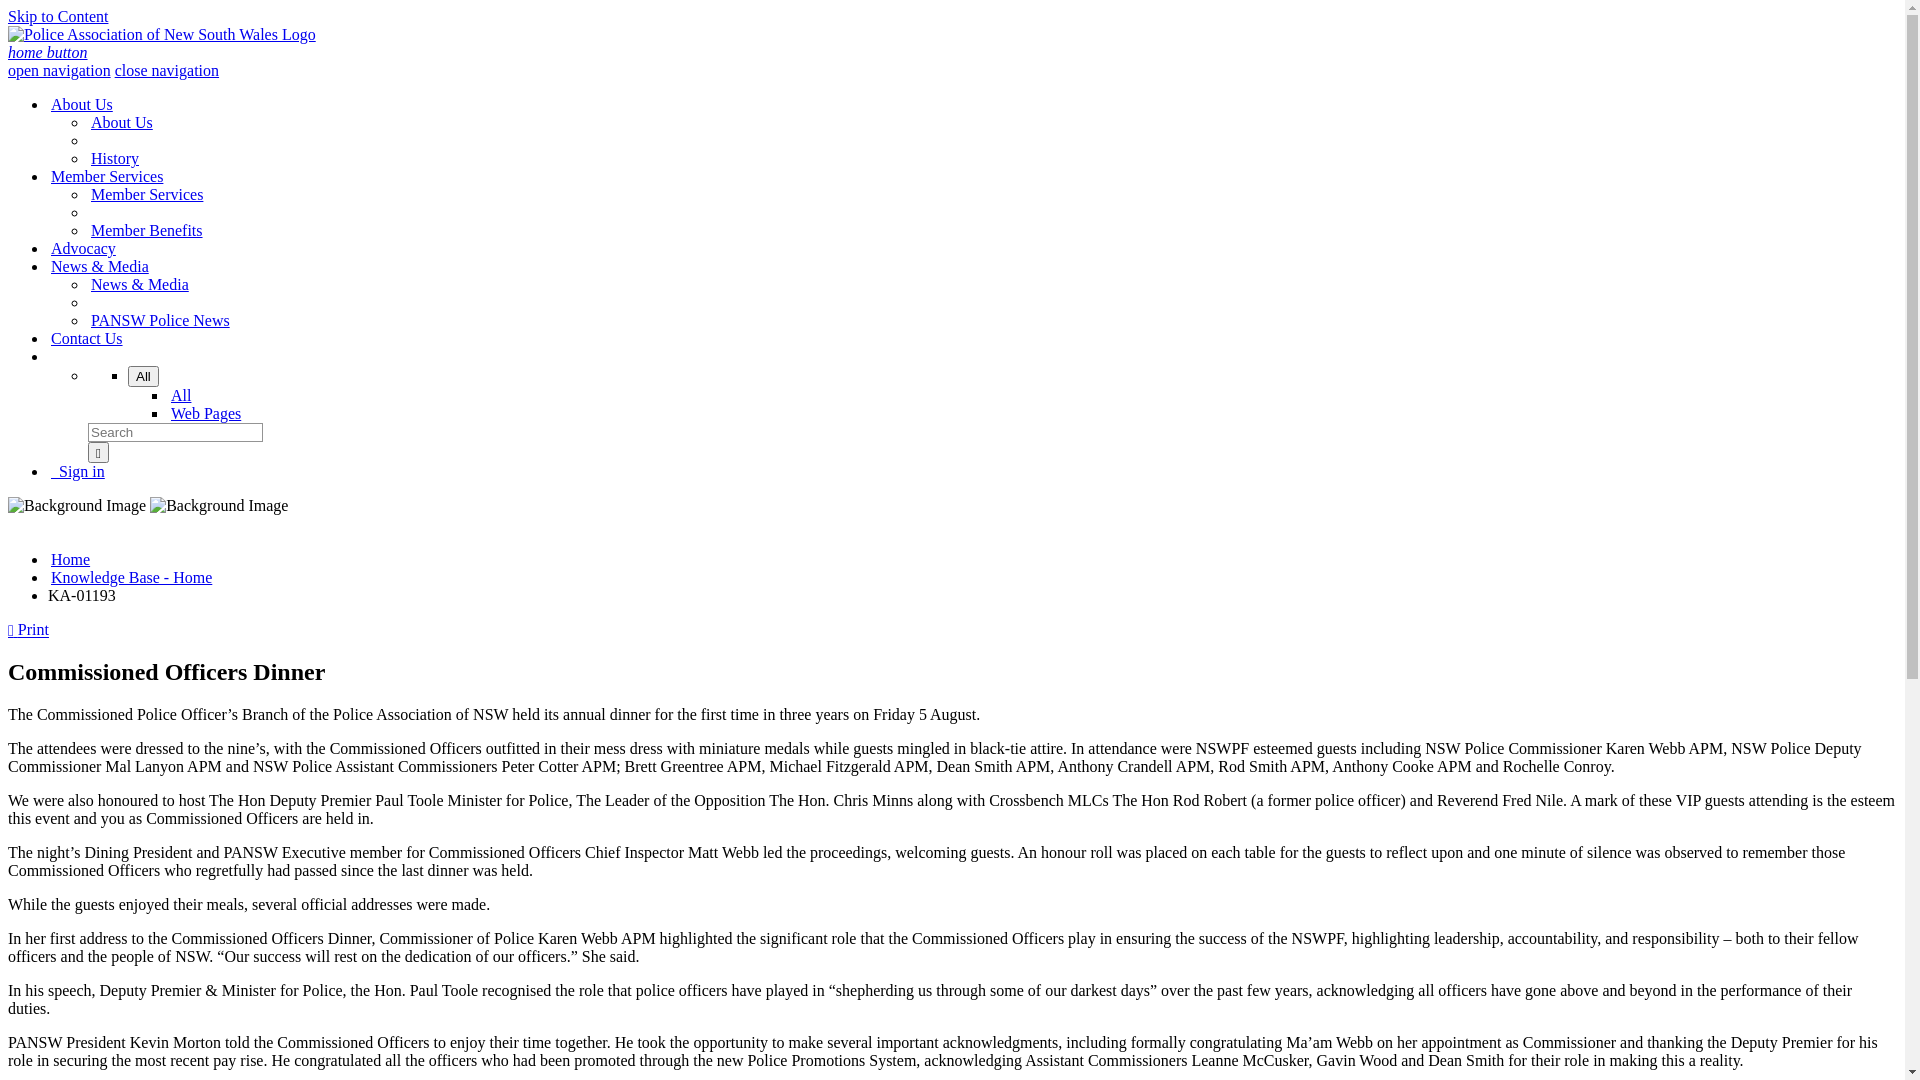 The image size is (1920, 1080). Describe the element at coordinates (206, 414) in the screenshot. I see `Web Pages` at that location.